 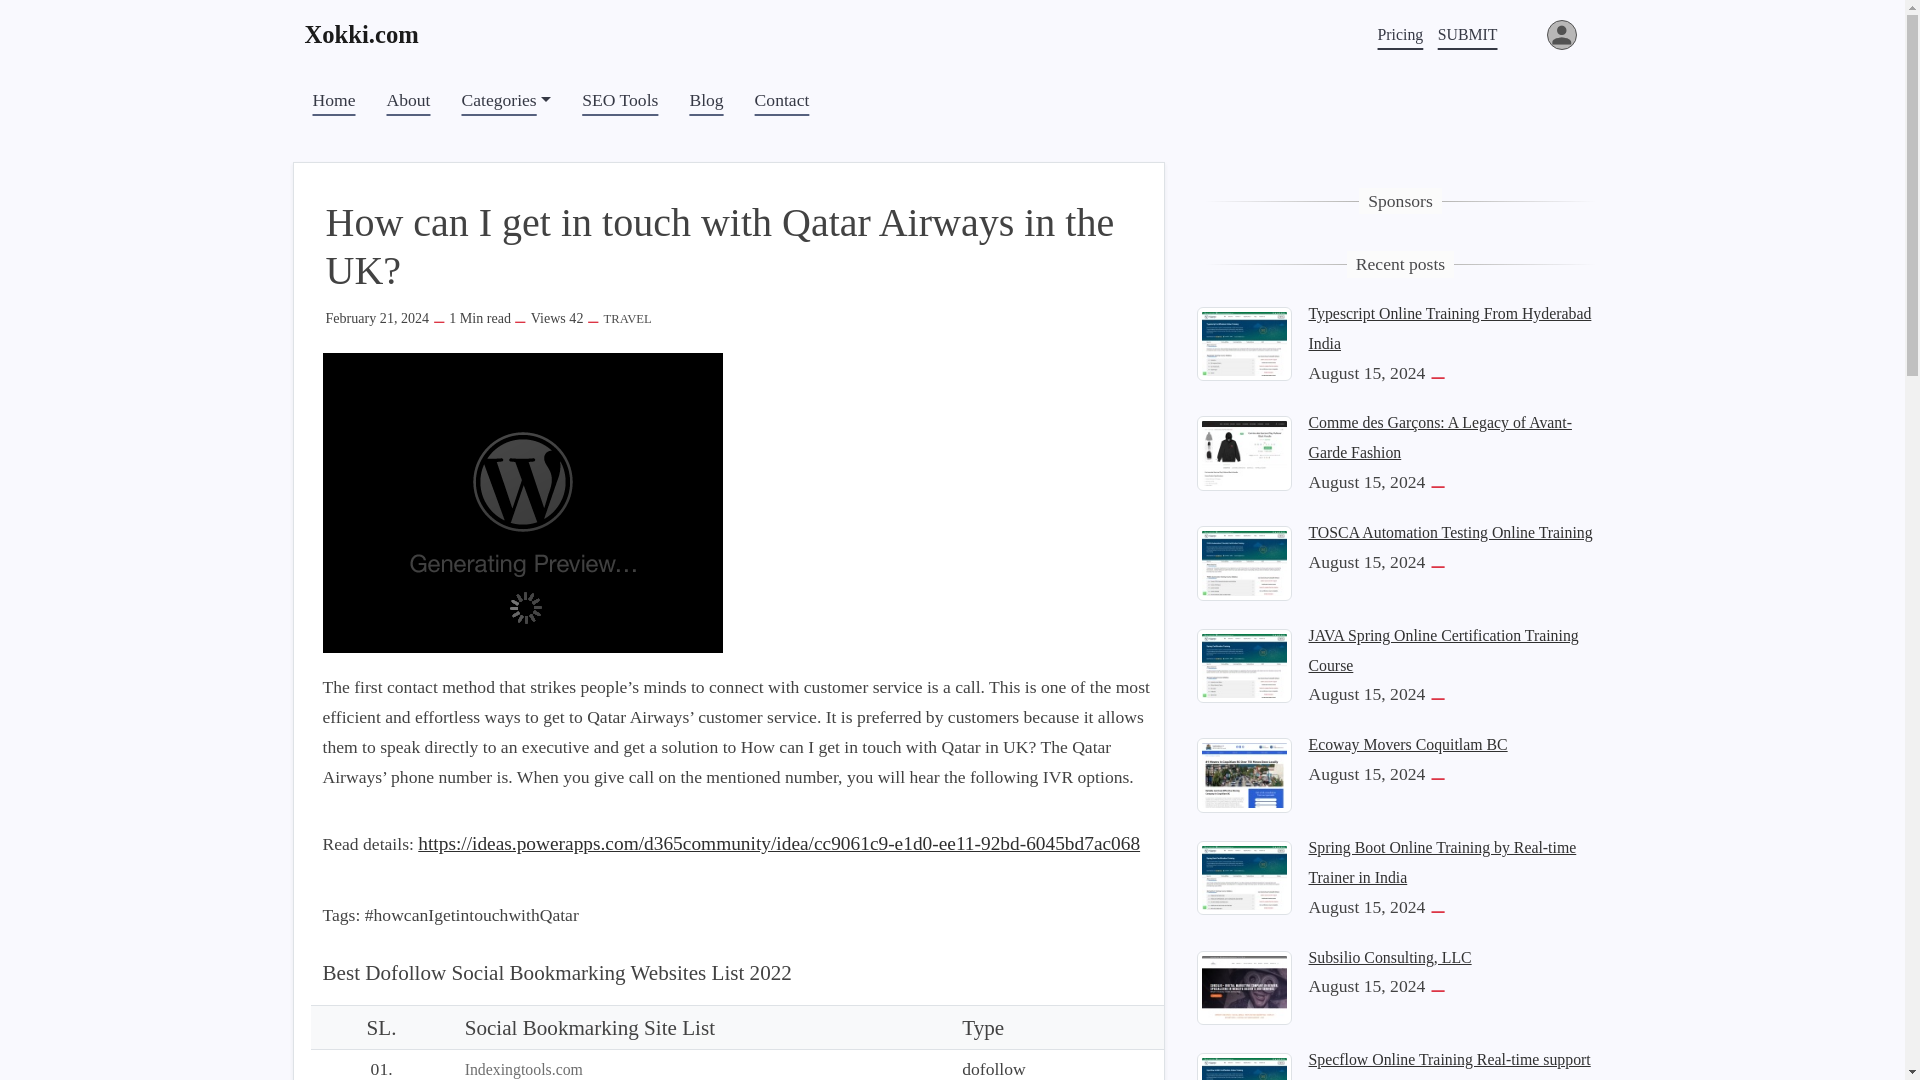 I want to click on TOSCA Automation Testing Online Training, so click(x=1244, y=560).